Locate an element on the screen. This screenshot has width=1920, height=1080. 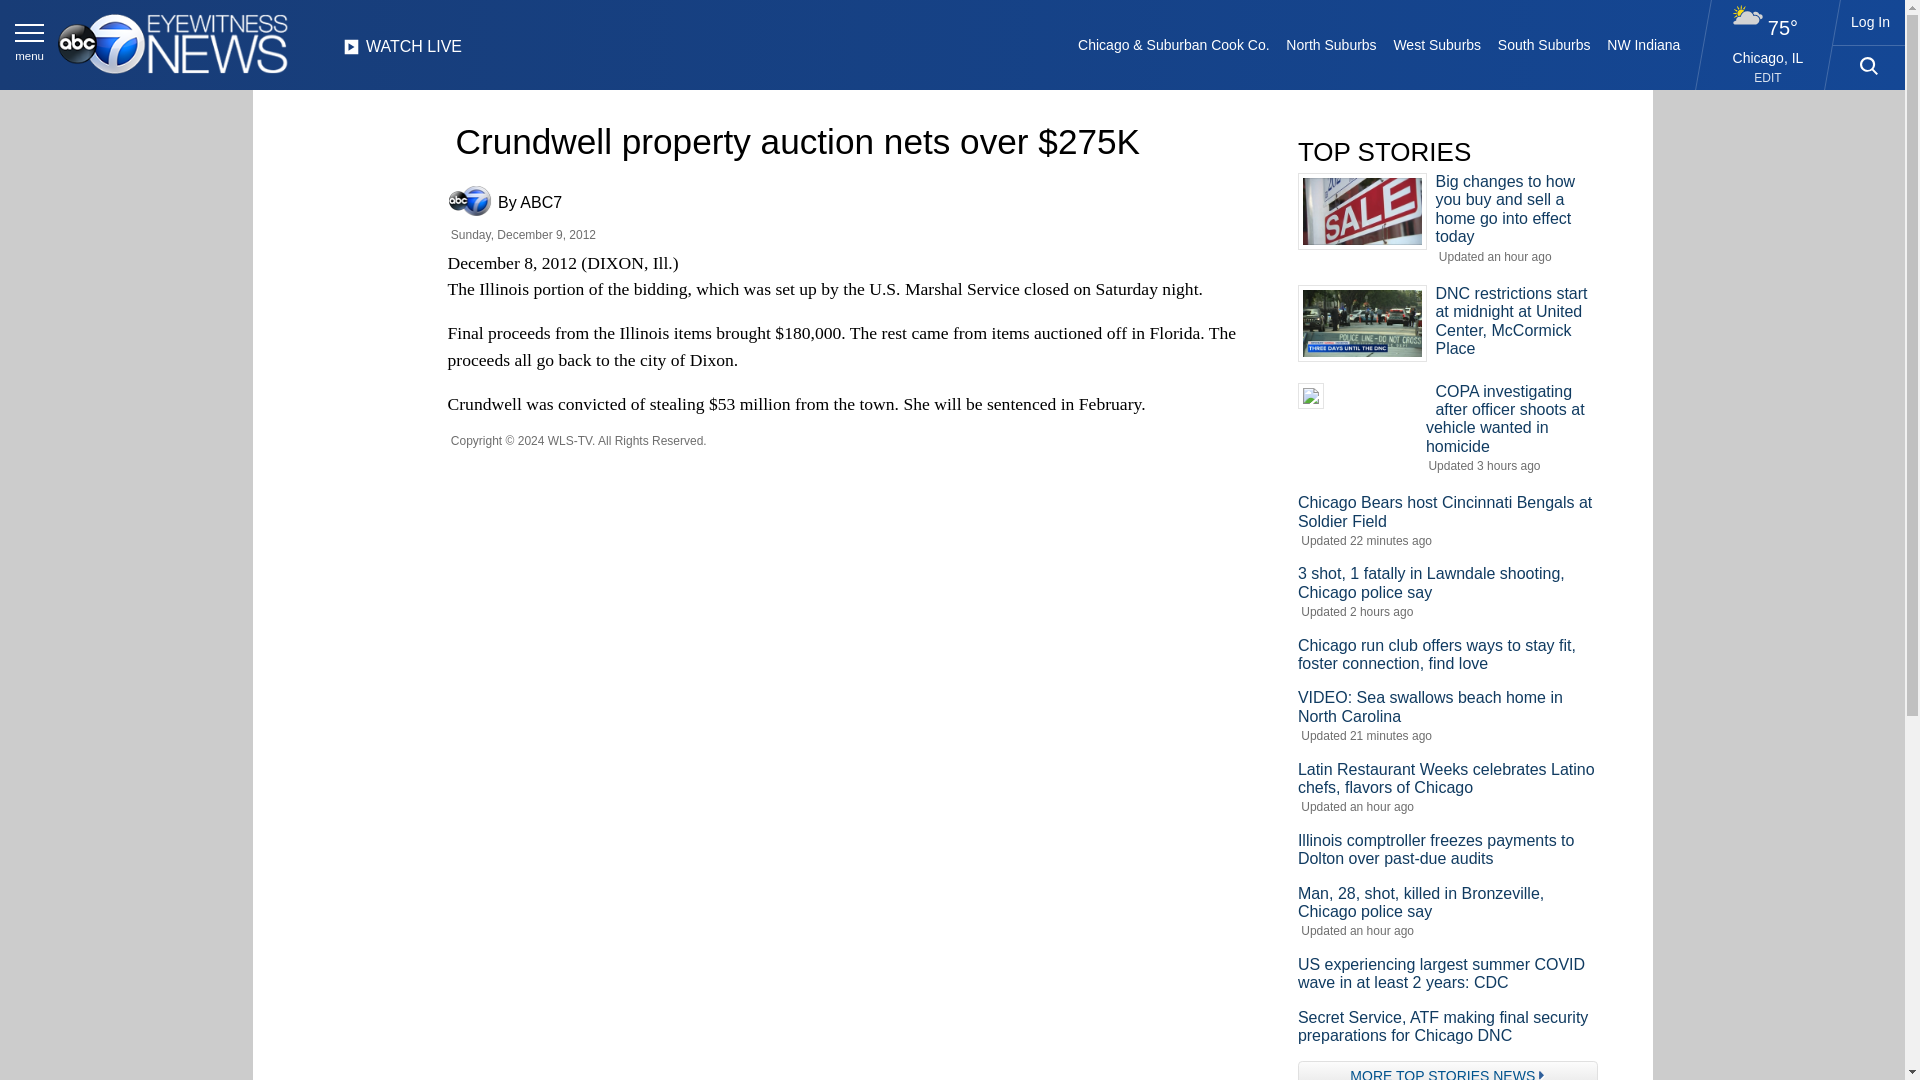
EDIT is located at coordinates (1768, 78).